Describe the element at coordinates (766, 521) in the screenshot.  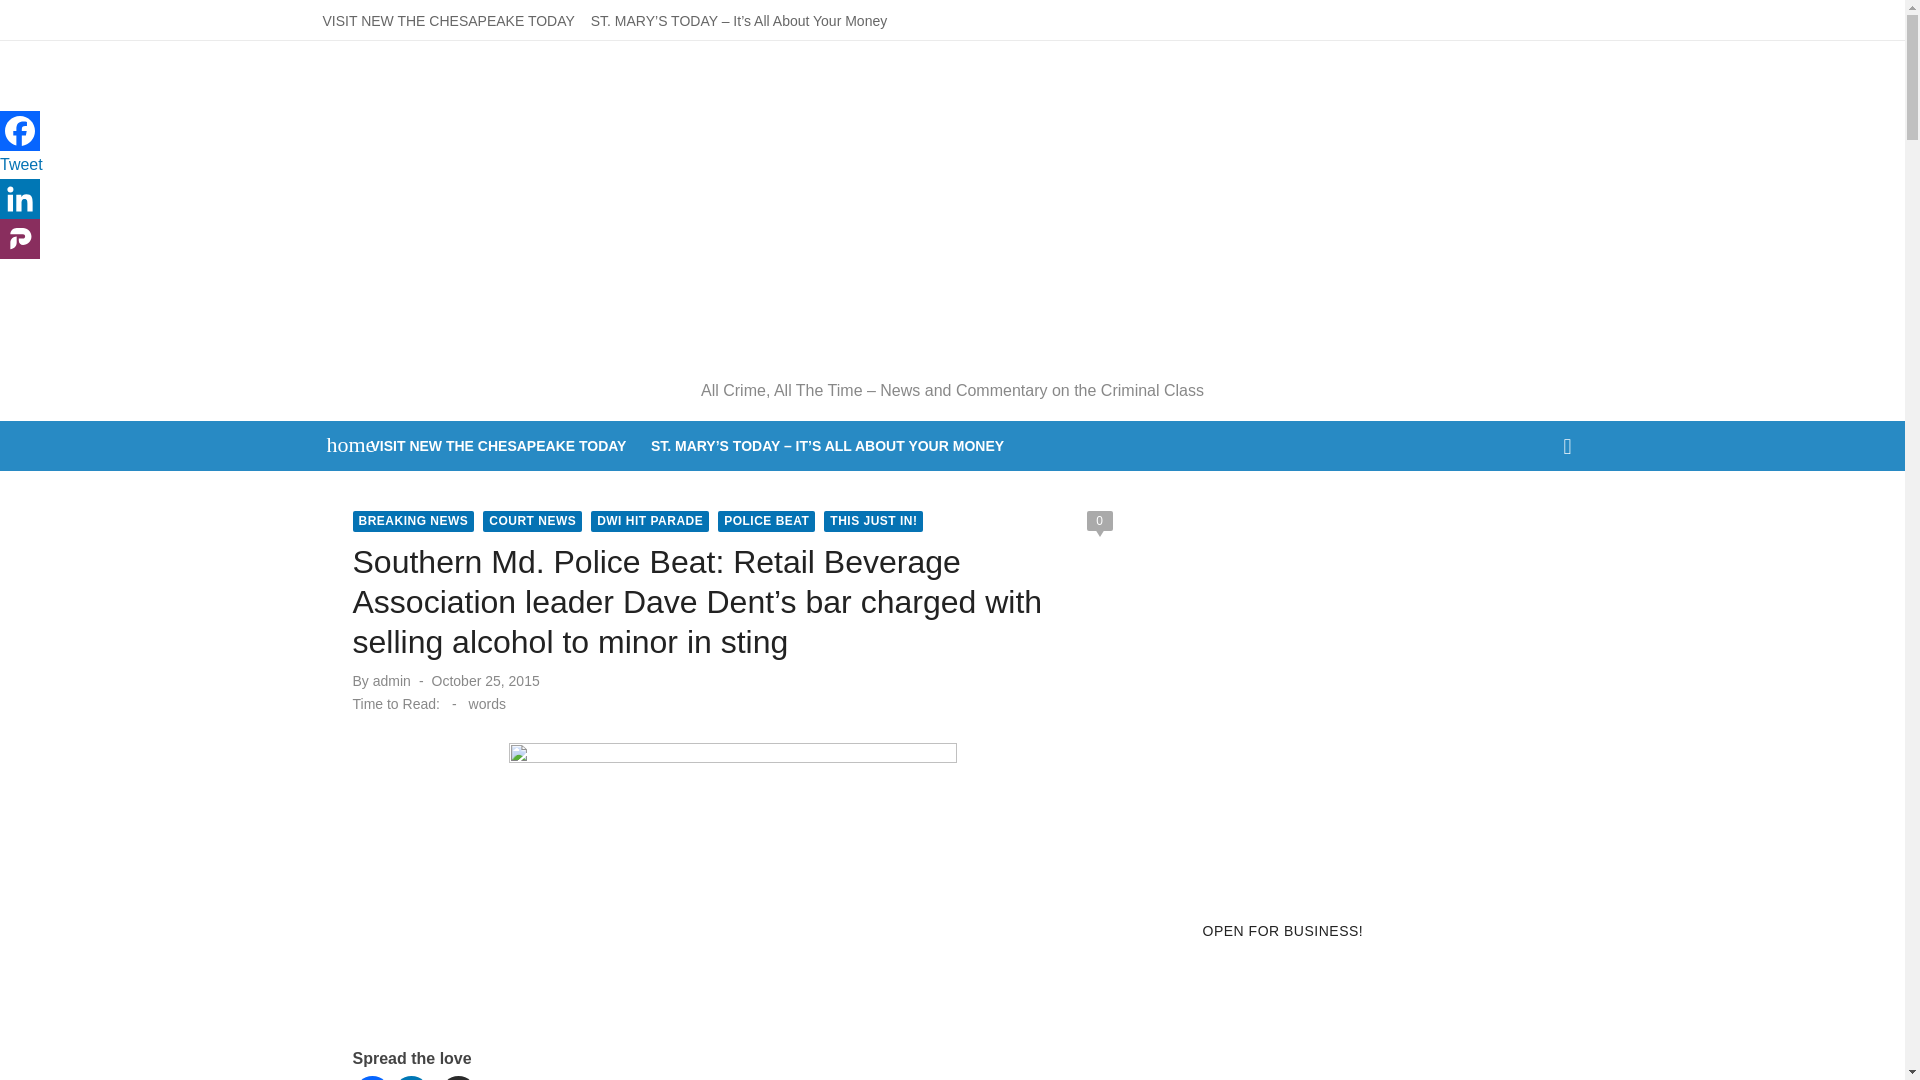
I see `POLICE BEAT` at that location.